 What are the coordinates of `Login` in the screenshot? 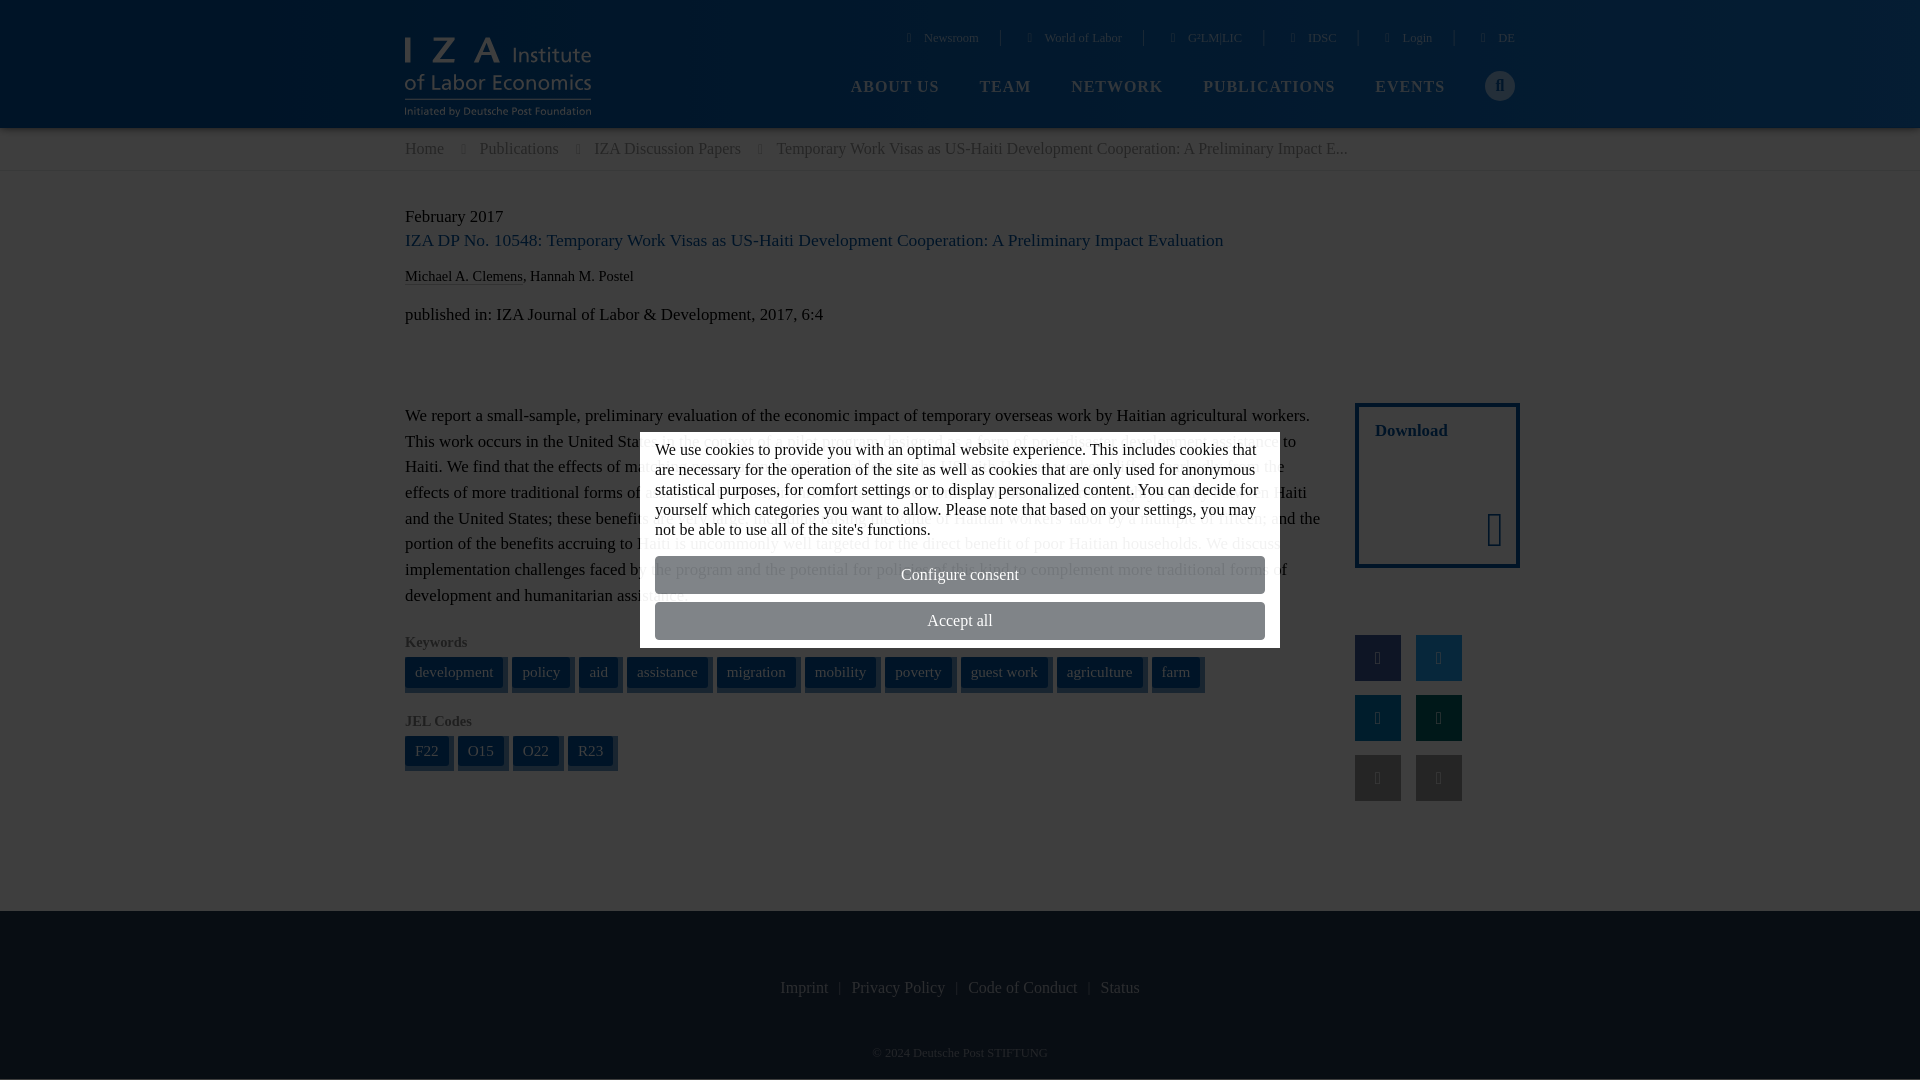 It's located at (1406, 40).